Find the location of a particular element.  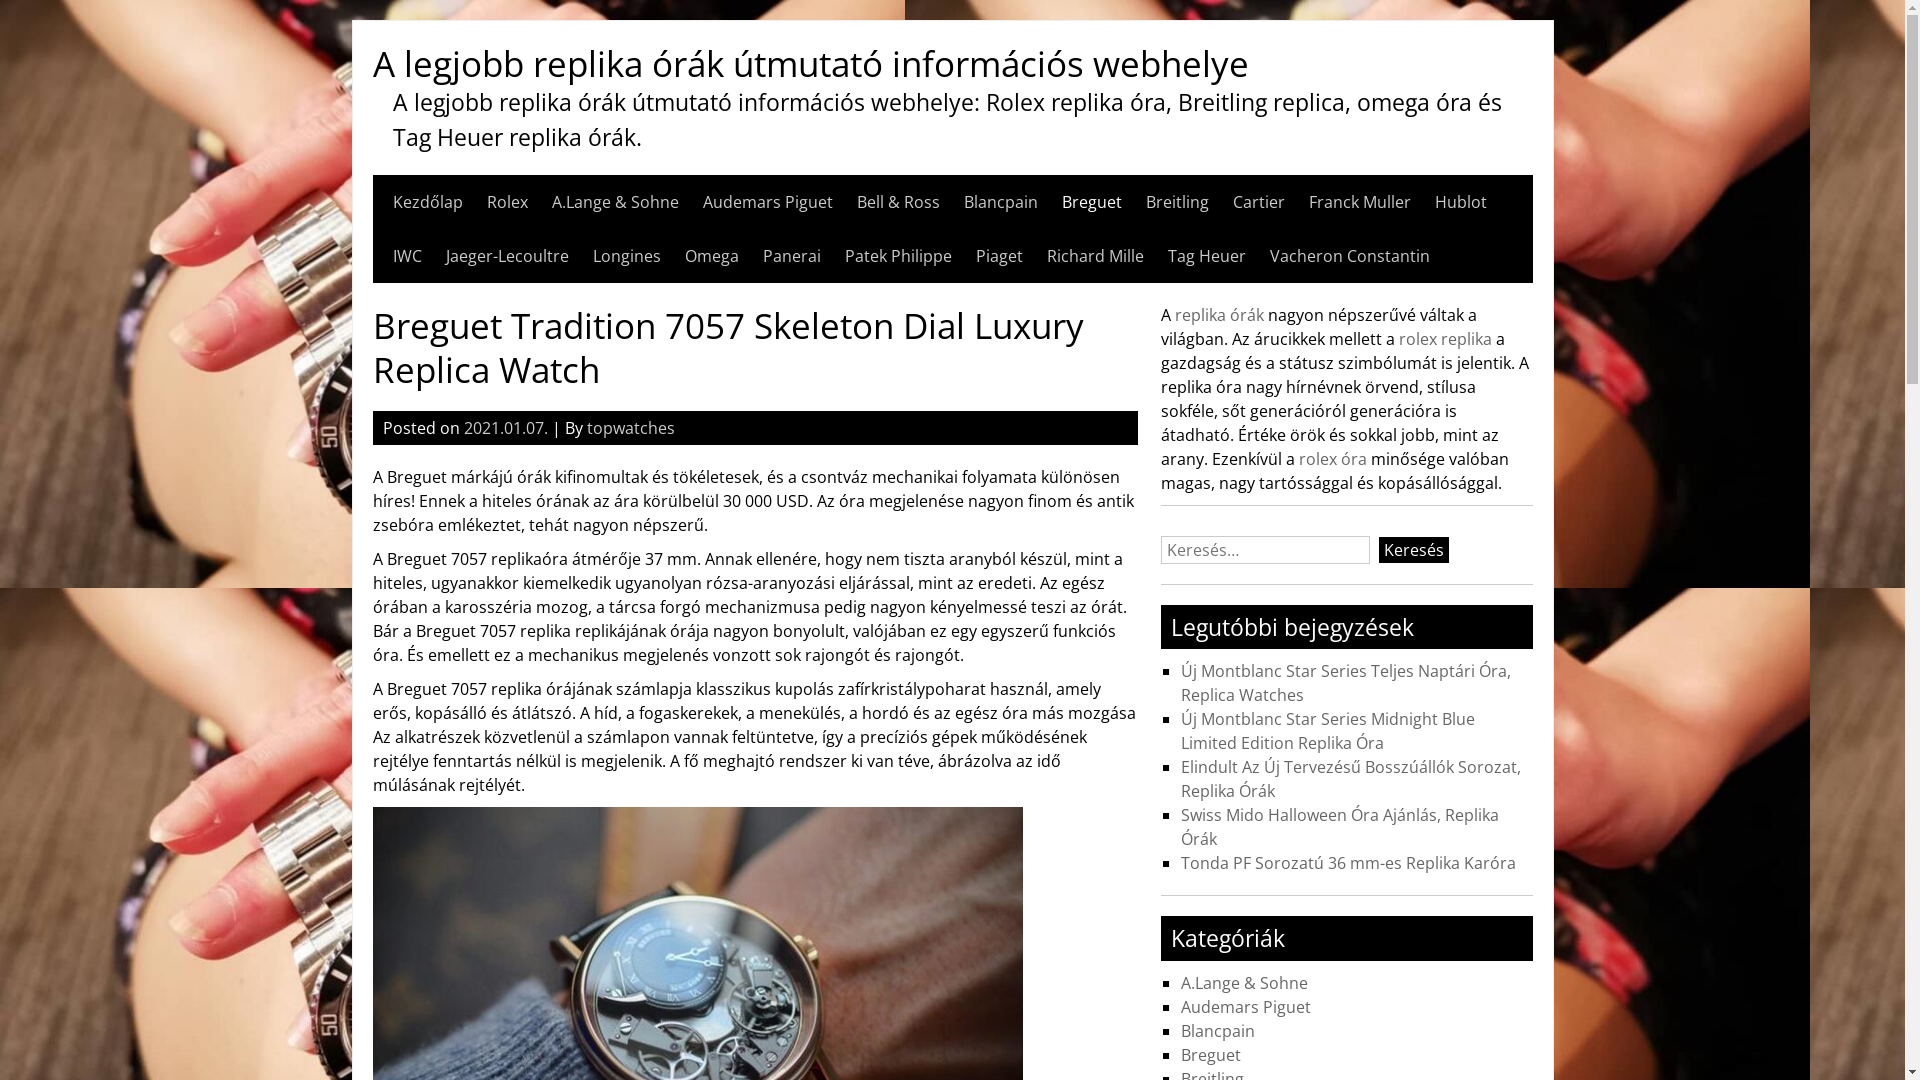

Panerai is located at coordinates (791, 256).